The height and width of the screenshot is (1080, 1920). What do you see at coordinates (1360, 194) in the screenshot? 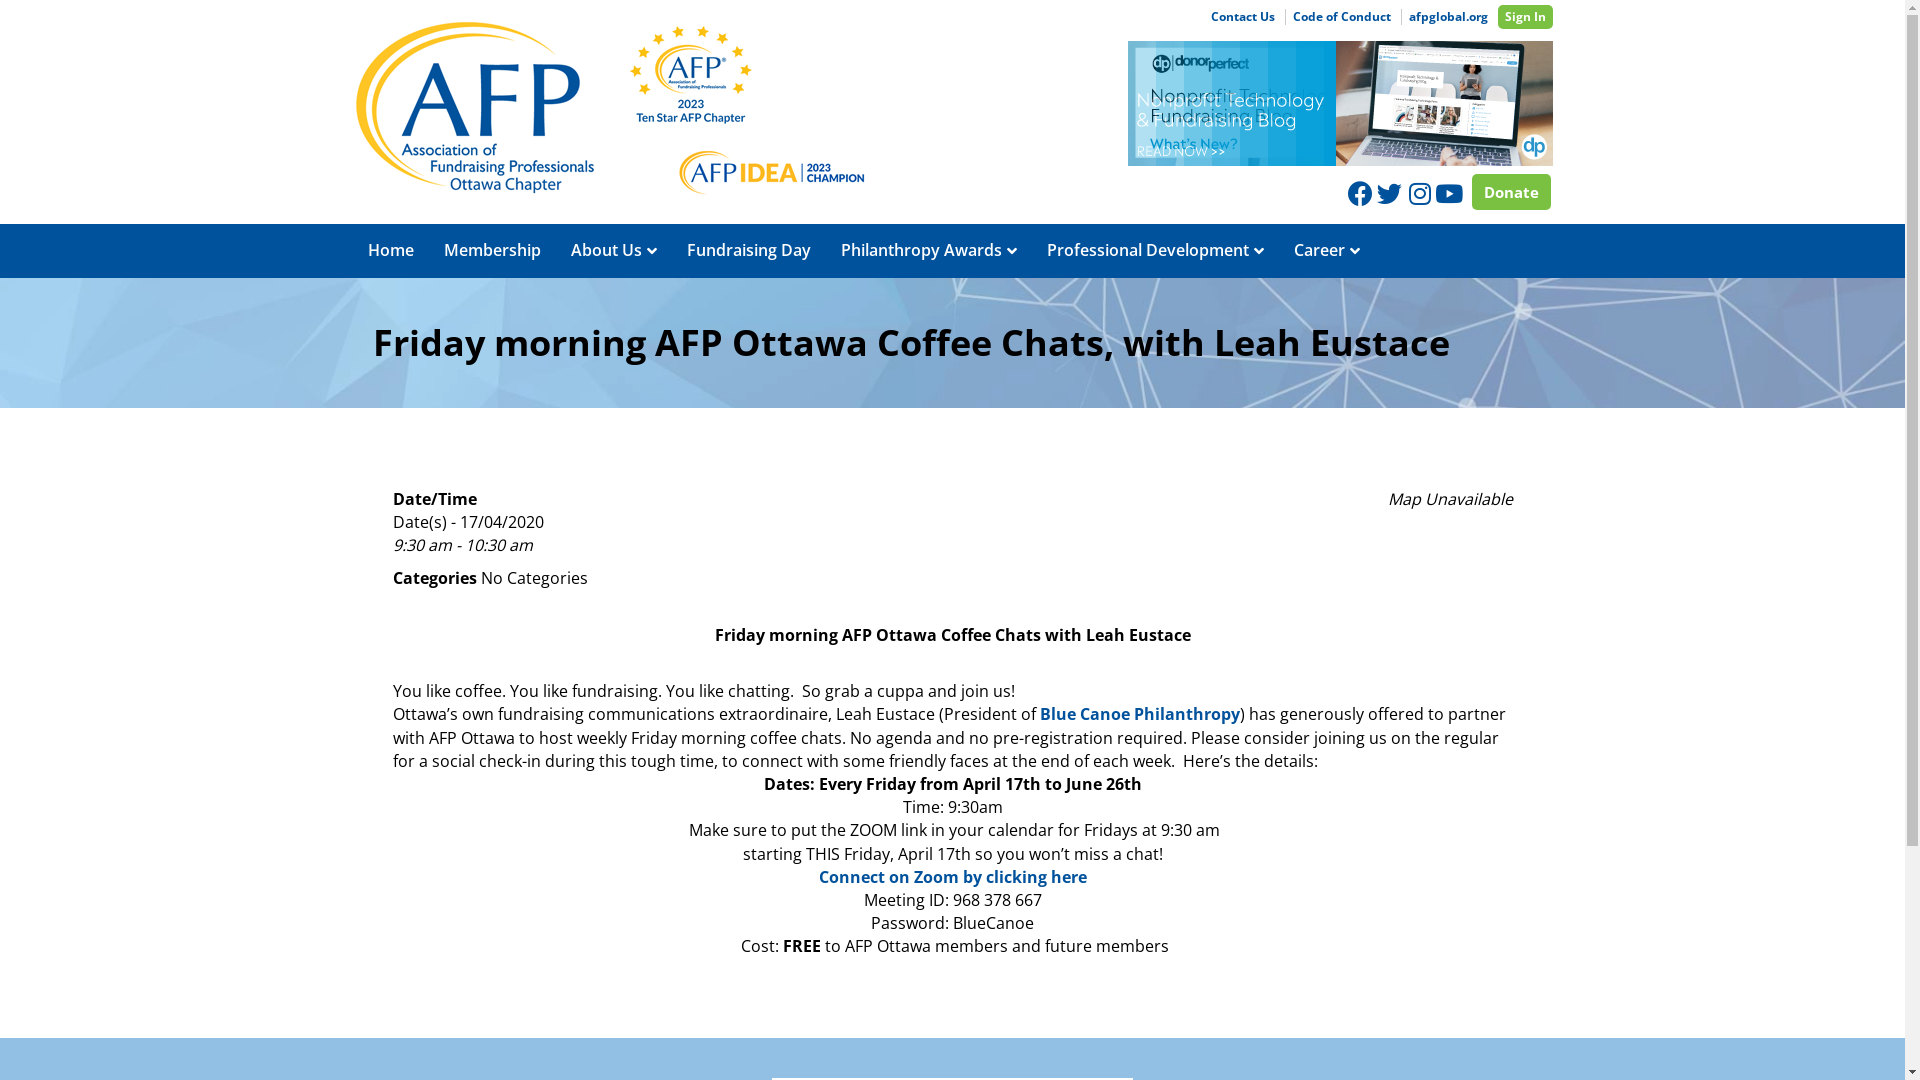
I see `Facebook` at bounding box center [1360, 194].